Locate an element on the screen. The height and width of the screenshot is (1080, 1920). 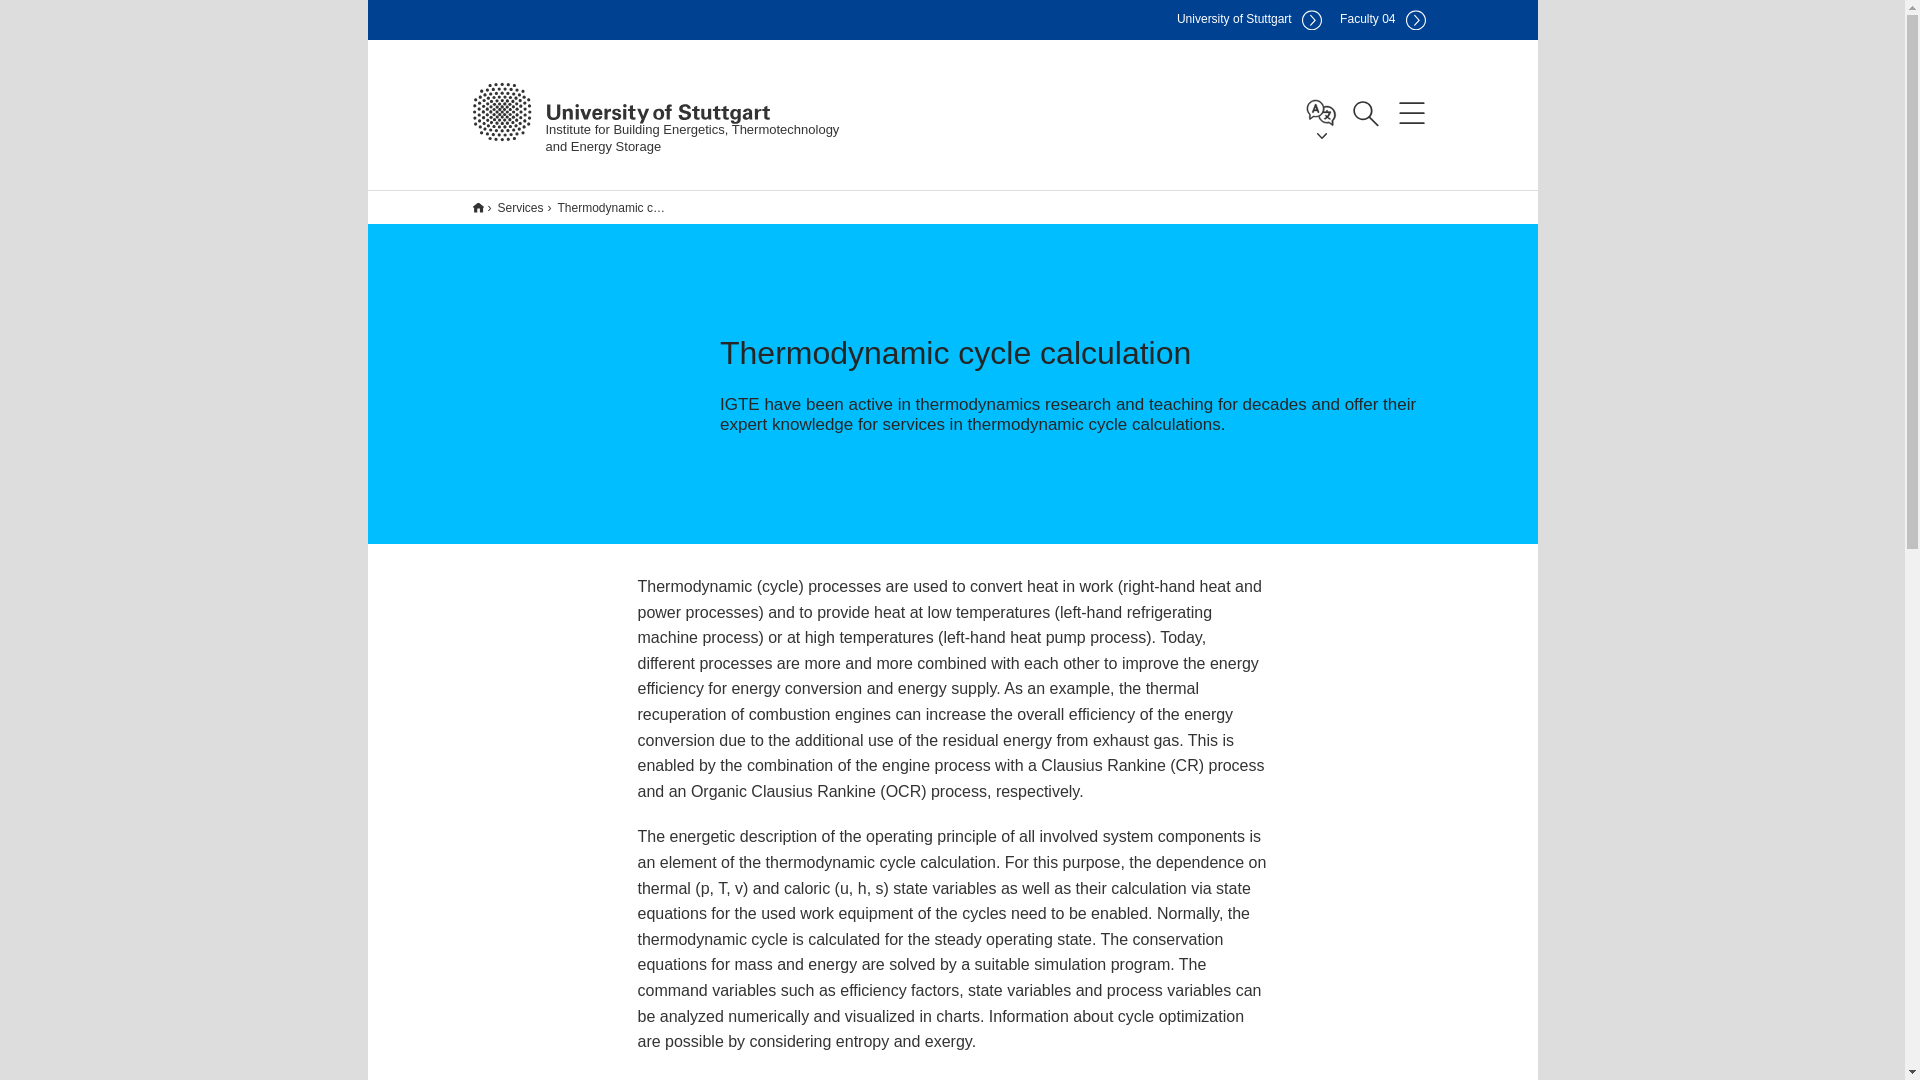
Search is located at coordinates (1365, 111).